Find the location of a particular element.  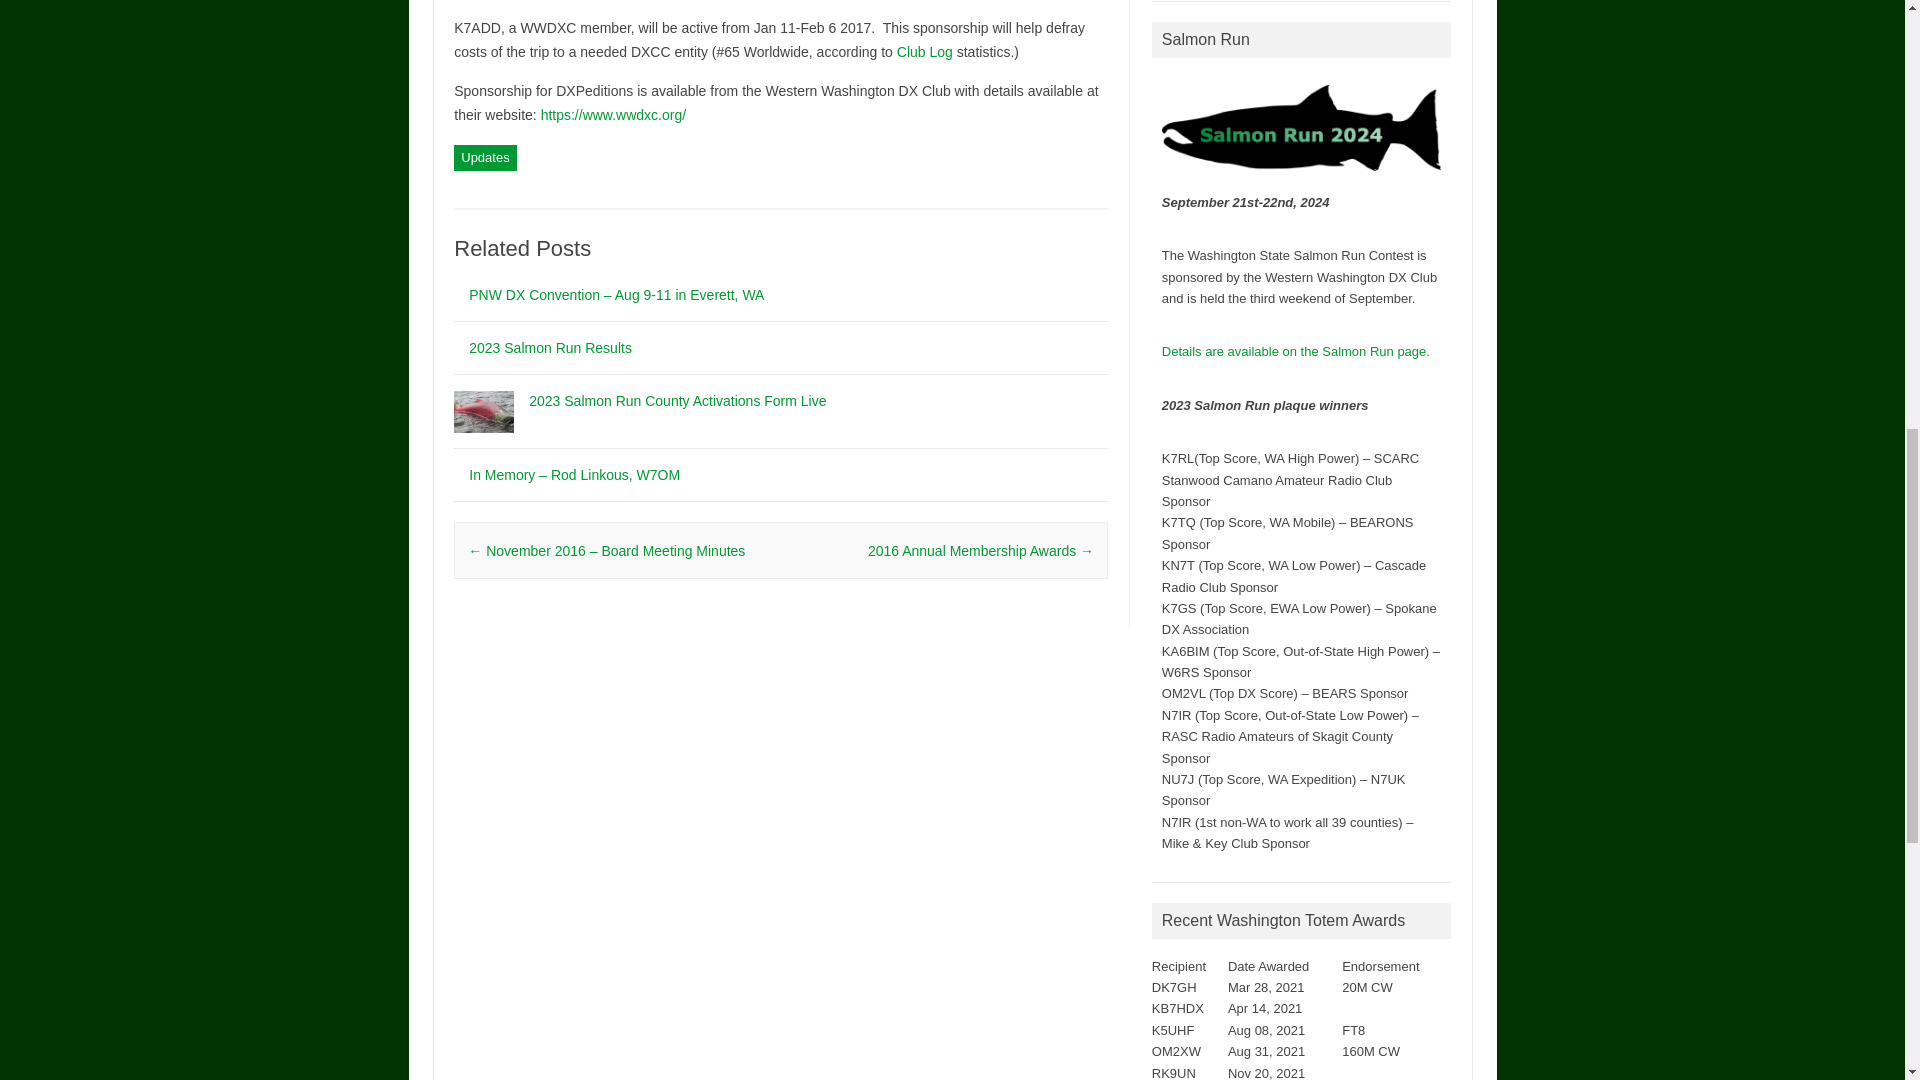

2023 Salmon Run Results is located at coordinates (550, 348).